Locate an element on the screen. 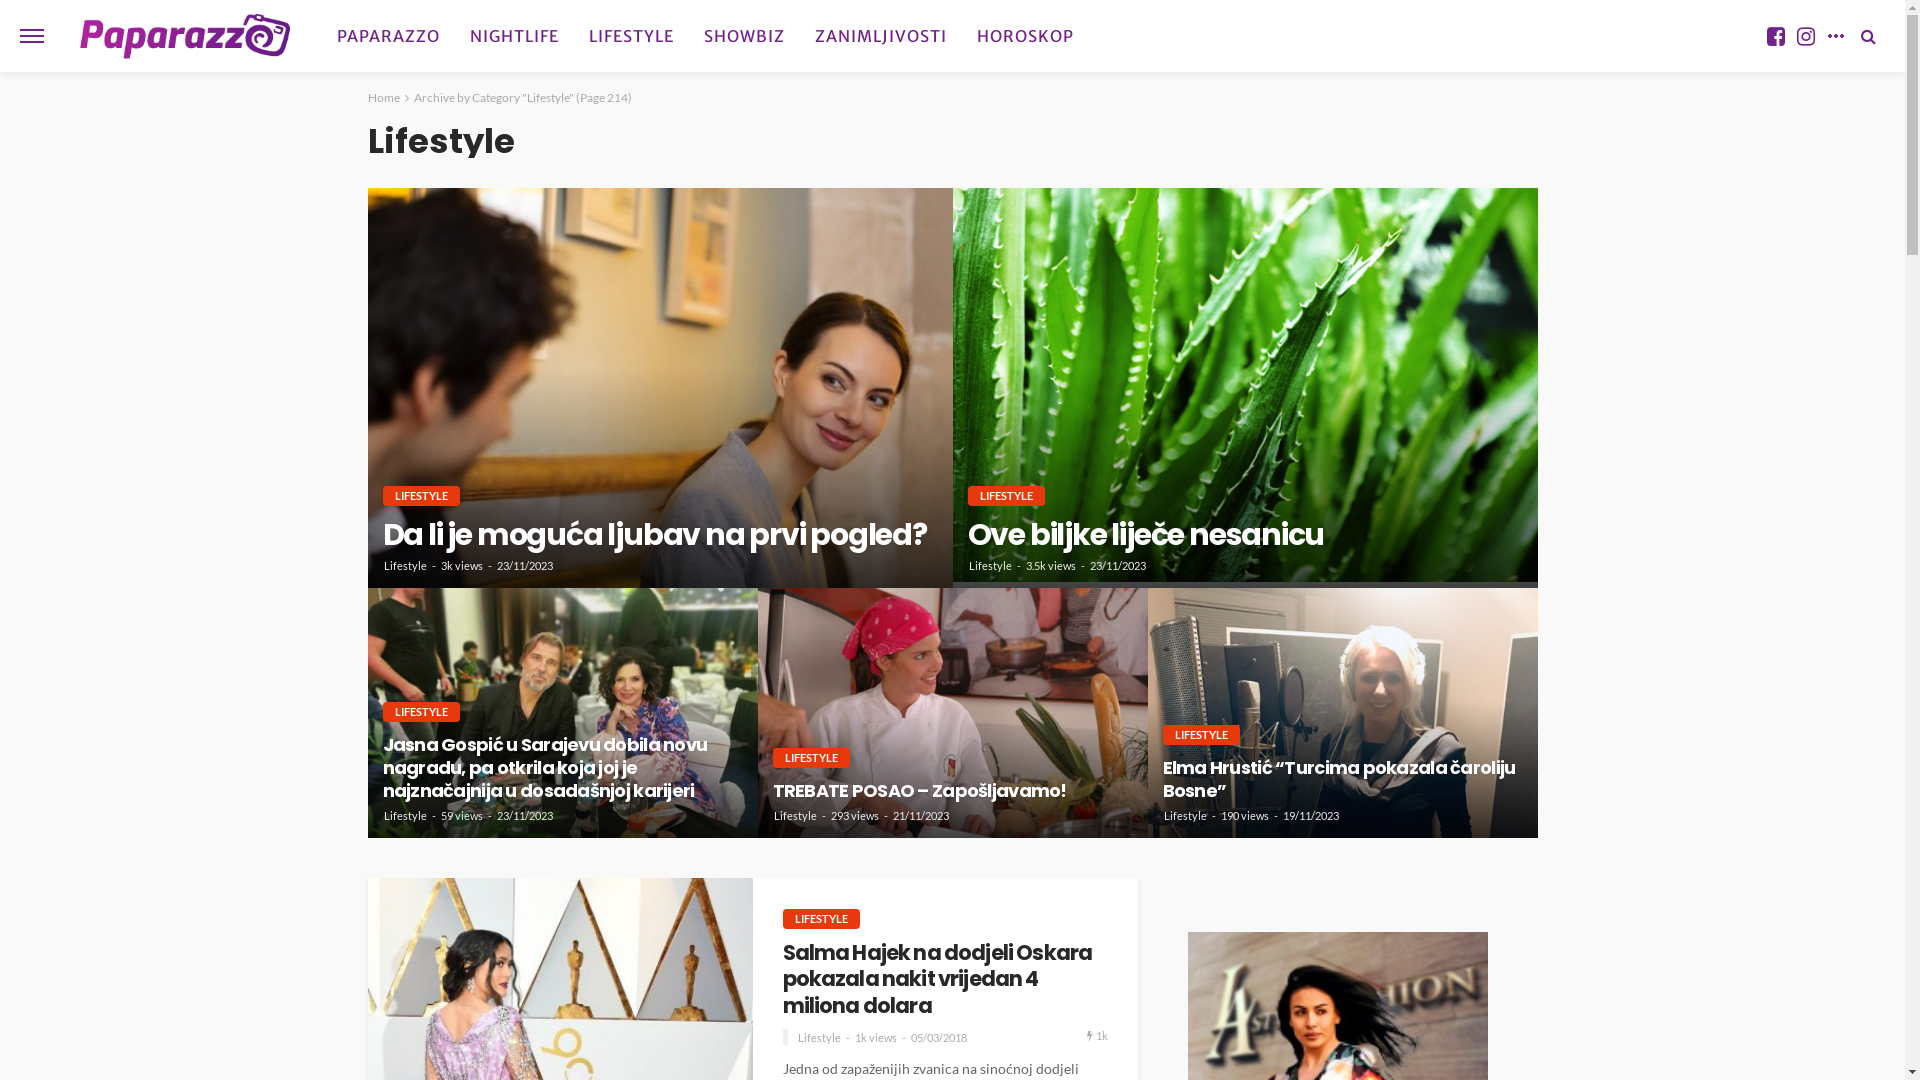 The width and height of the screenshot is (1920, 1080). 293 views is located at coordinates (854, 816).